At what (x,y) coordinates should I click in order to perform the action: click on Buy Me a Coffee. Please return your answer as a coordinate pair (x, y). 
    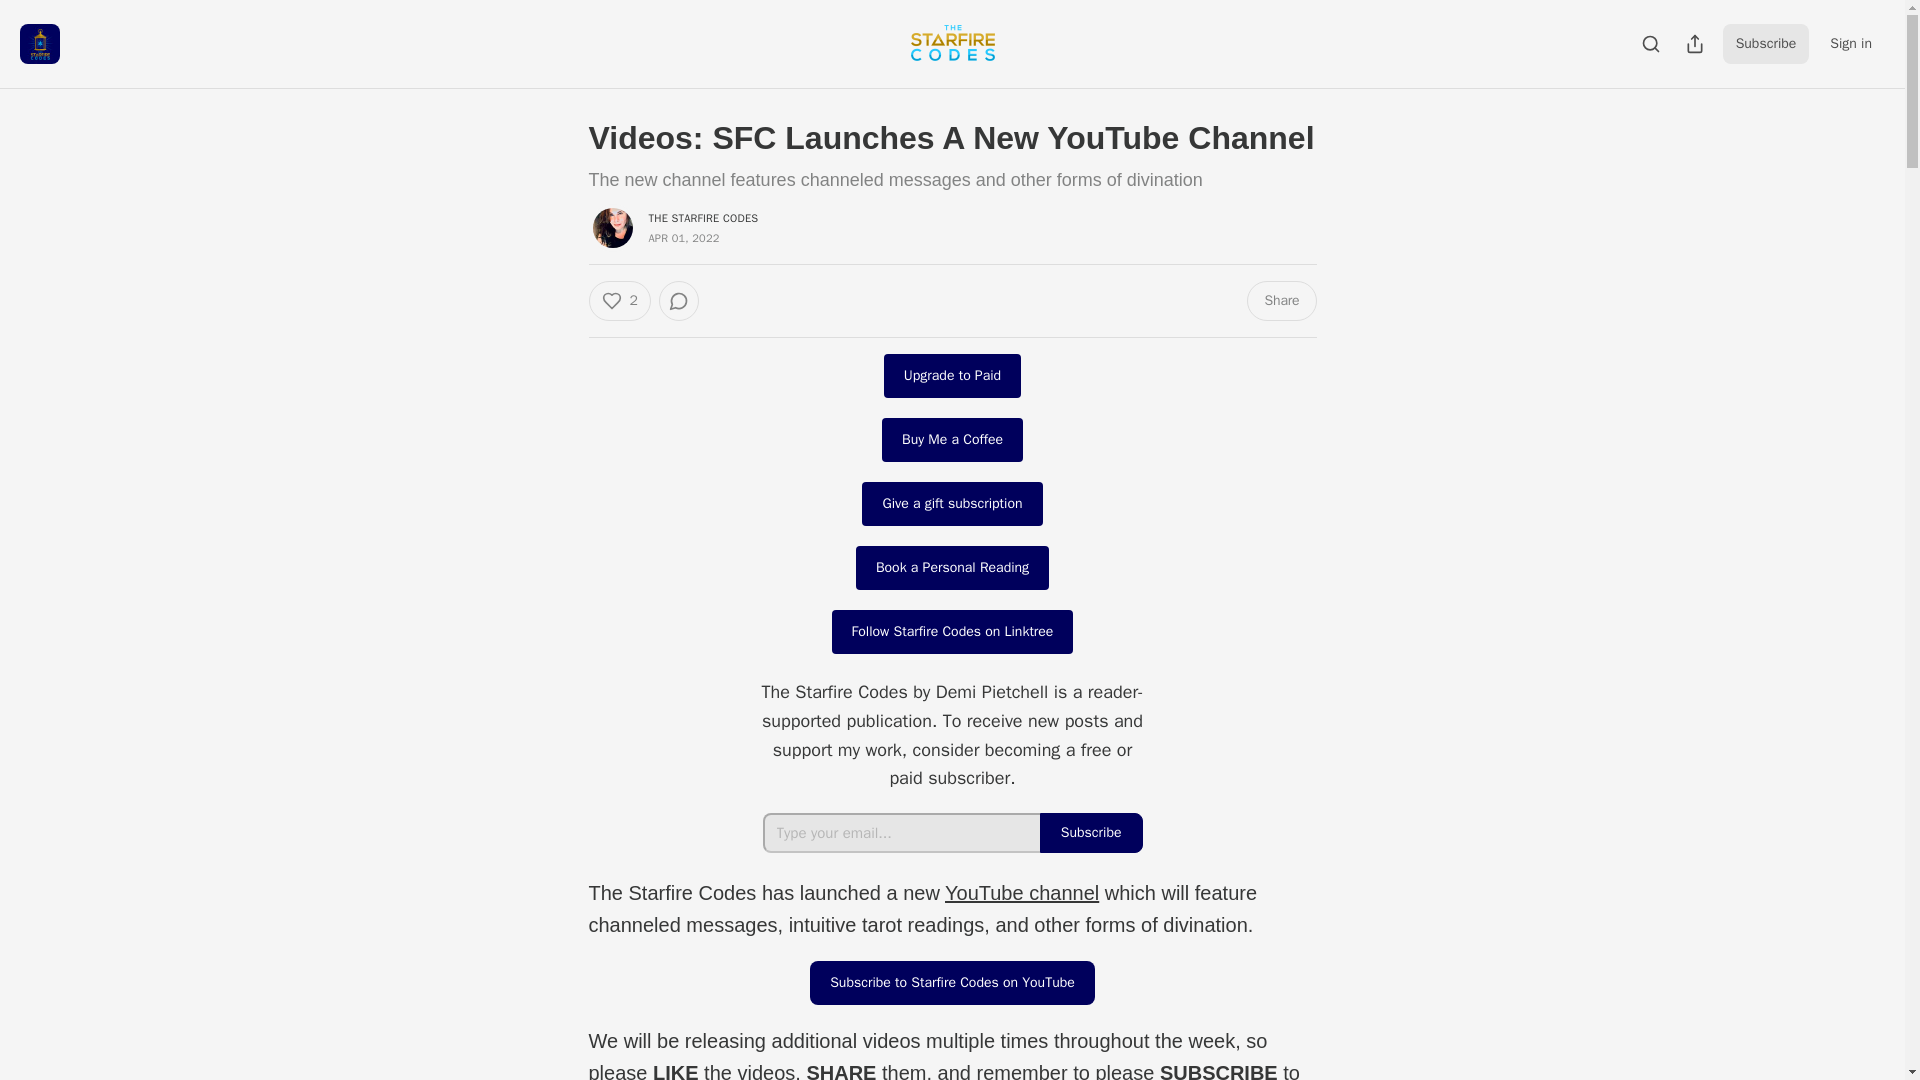
    Looking at the image, I should click on (952, 440).